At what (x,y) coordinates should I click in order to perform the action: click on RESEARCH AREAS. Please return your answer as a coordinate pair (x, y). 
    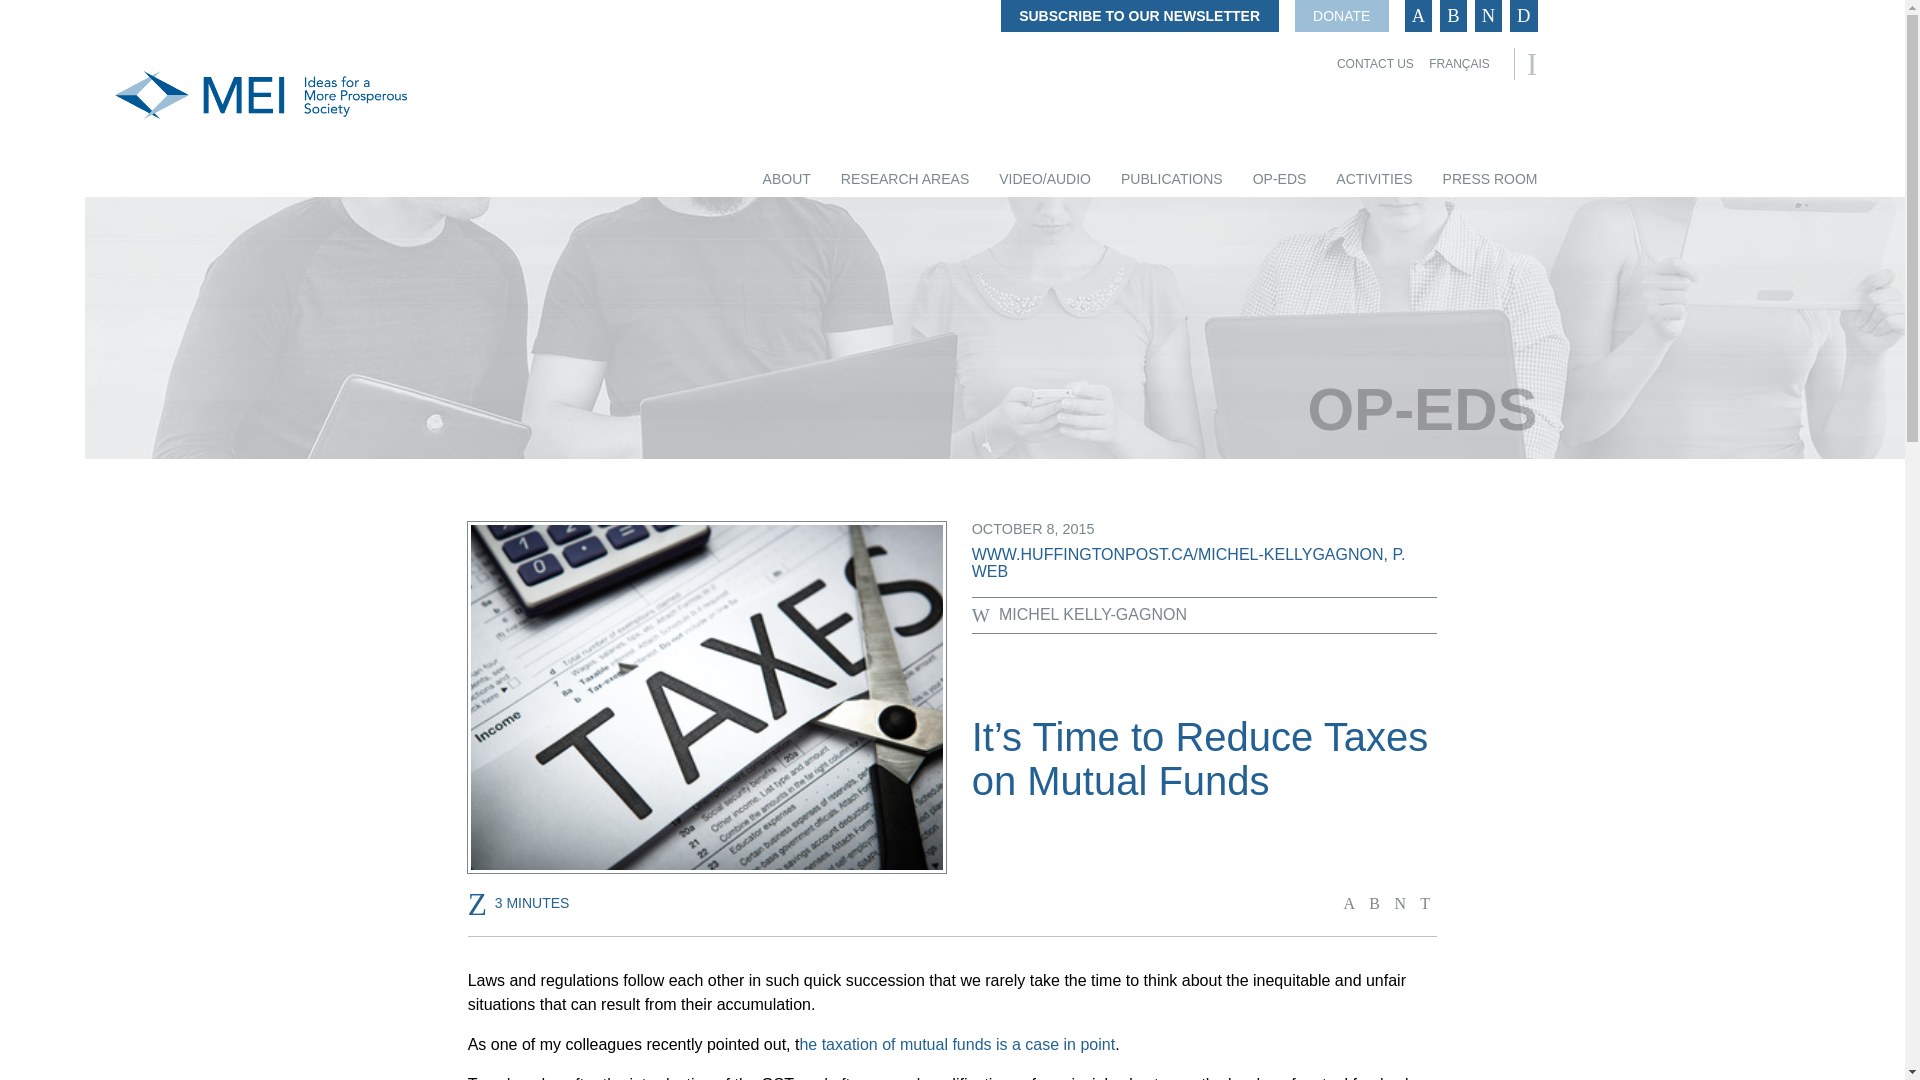
    Looking at the image, I should click on (904, 179).